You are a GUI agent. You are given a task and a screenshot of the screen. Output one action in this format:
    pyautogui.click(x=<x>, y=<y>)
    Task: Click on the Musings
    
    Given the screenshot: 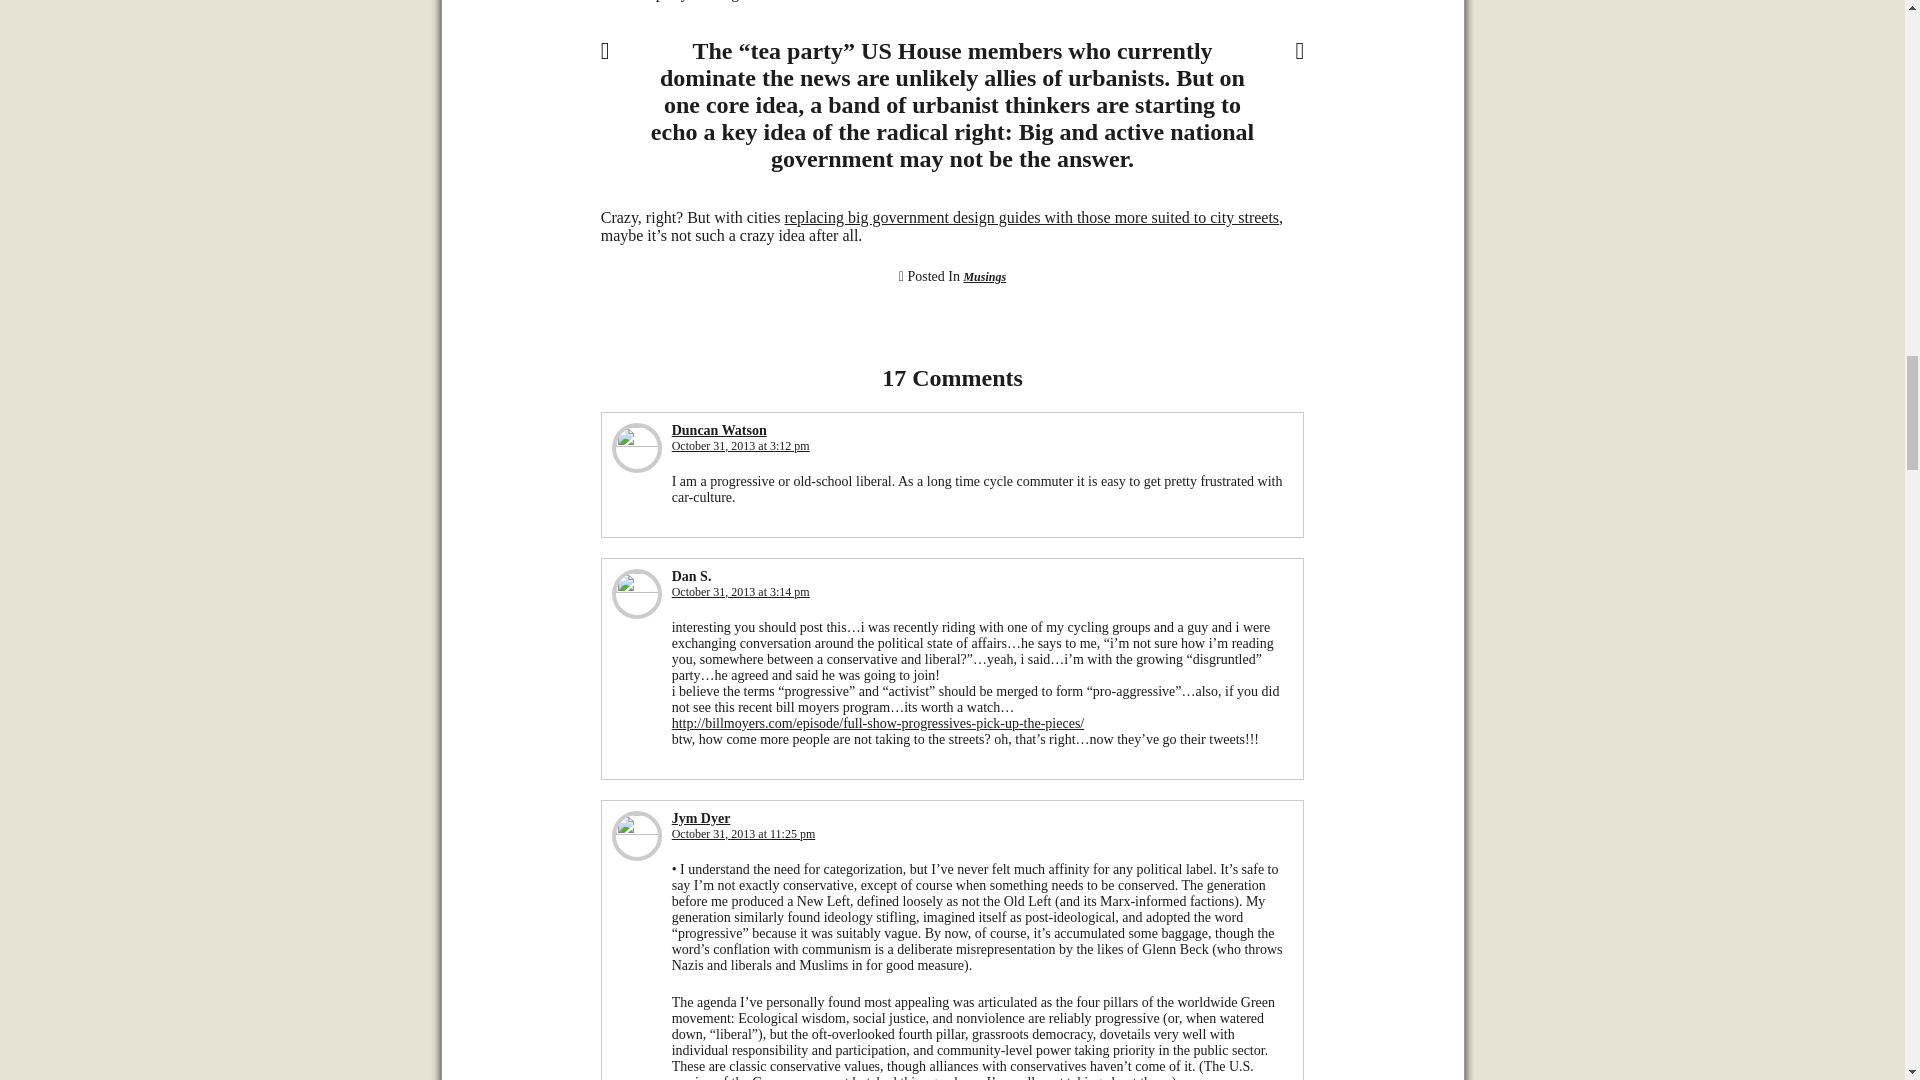 What is the action you would take?
    pyautogui.click(x=984, y=277)
    